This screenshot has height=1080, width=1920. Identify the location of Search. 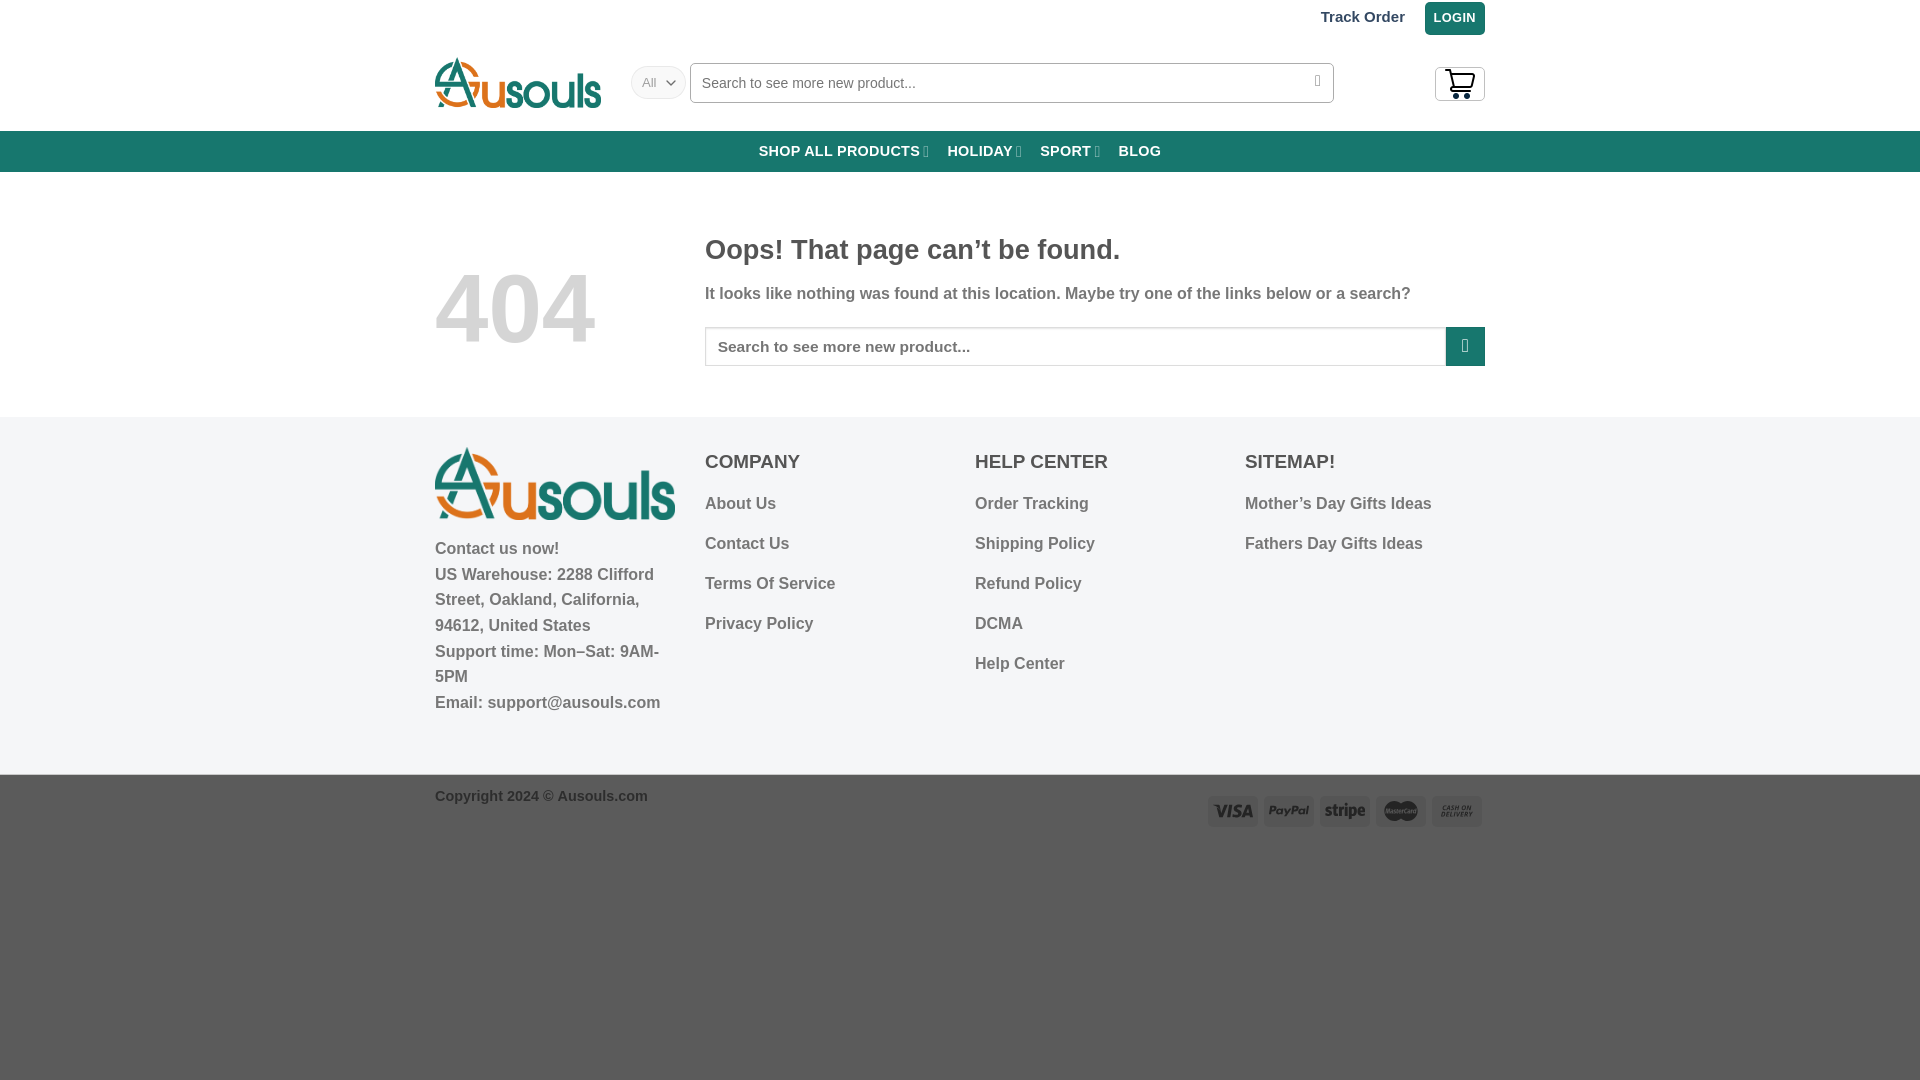
(1318, 82).